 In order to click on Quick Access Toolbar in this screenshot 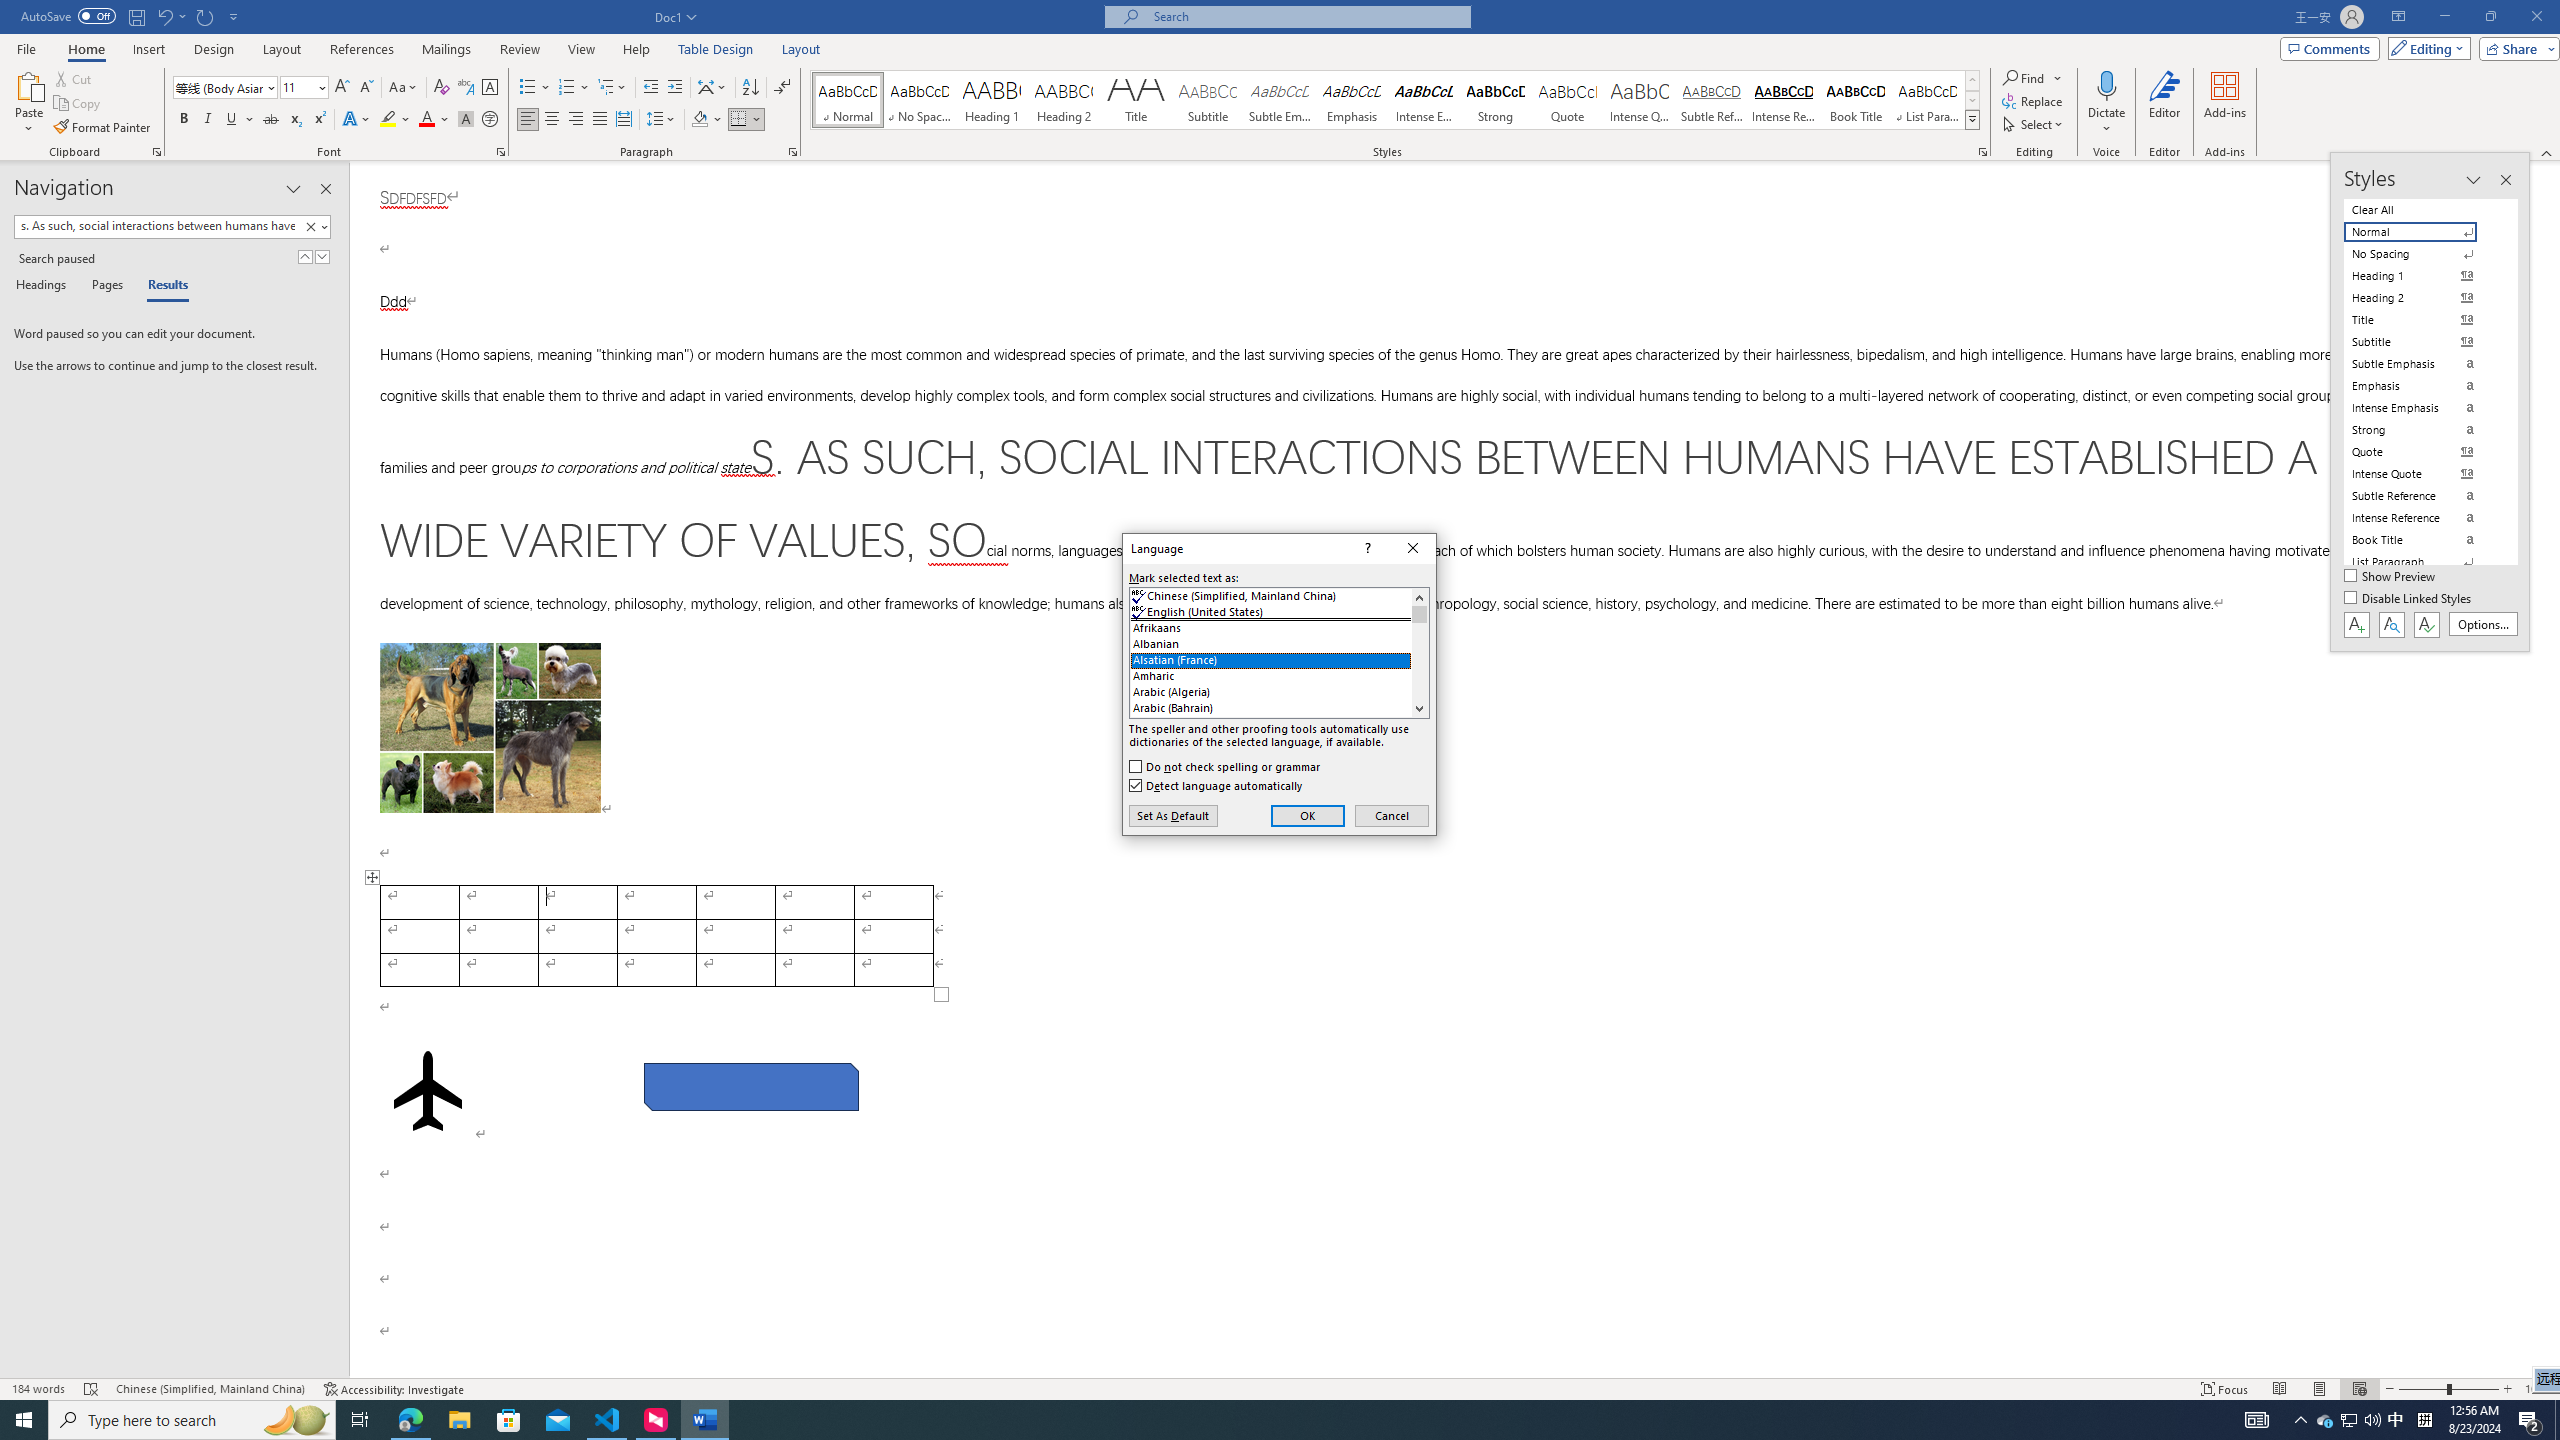, I will do `click(132, 17)`.